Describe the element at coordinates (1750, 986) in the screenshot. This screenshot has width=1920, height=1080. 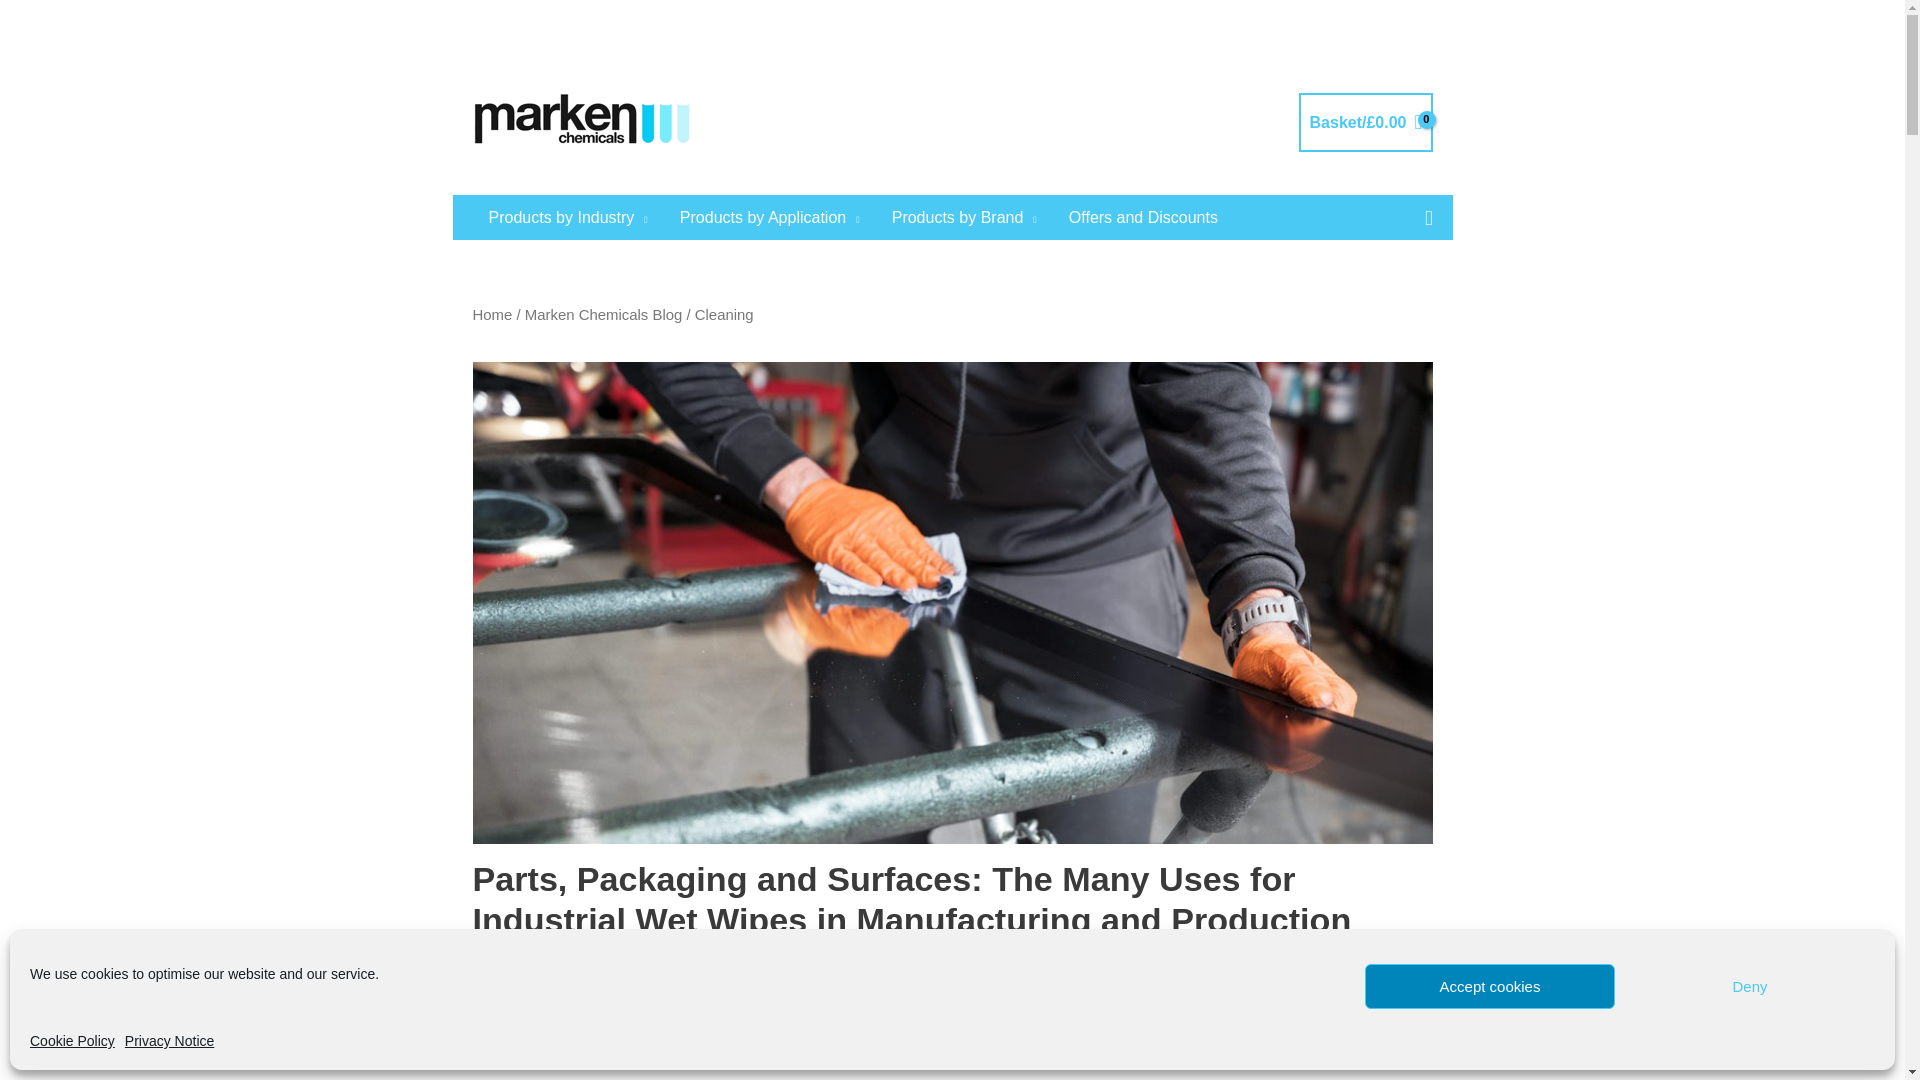
I see `Deny` at that location.